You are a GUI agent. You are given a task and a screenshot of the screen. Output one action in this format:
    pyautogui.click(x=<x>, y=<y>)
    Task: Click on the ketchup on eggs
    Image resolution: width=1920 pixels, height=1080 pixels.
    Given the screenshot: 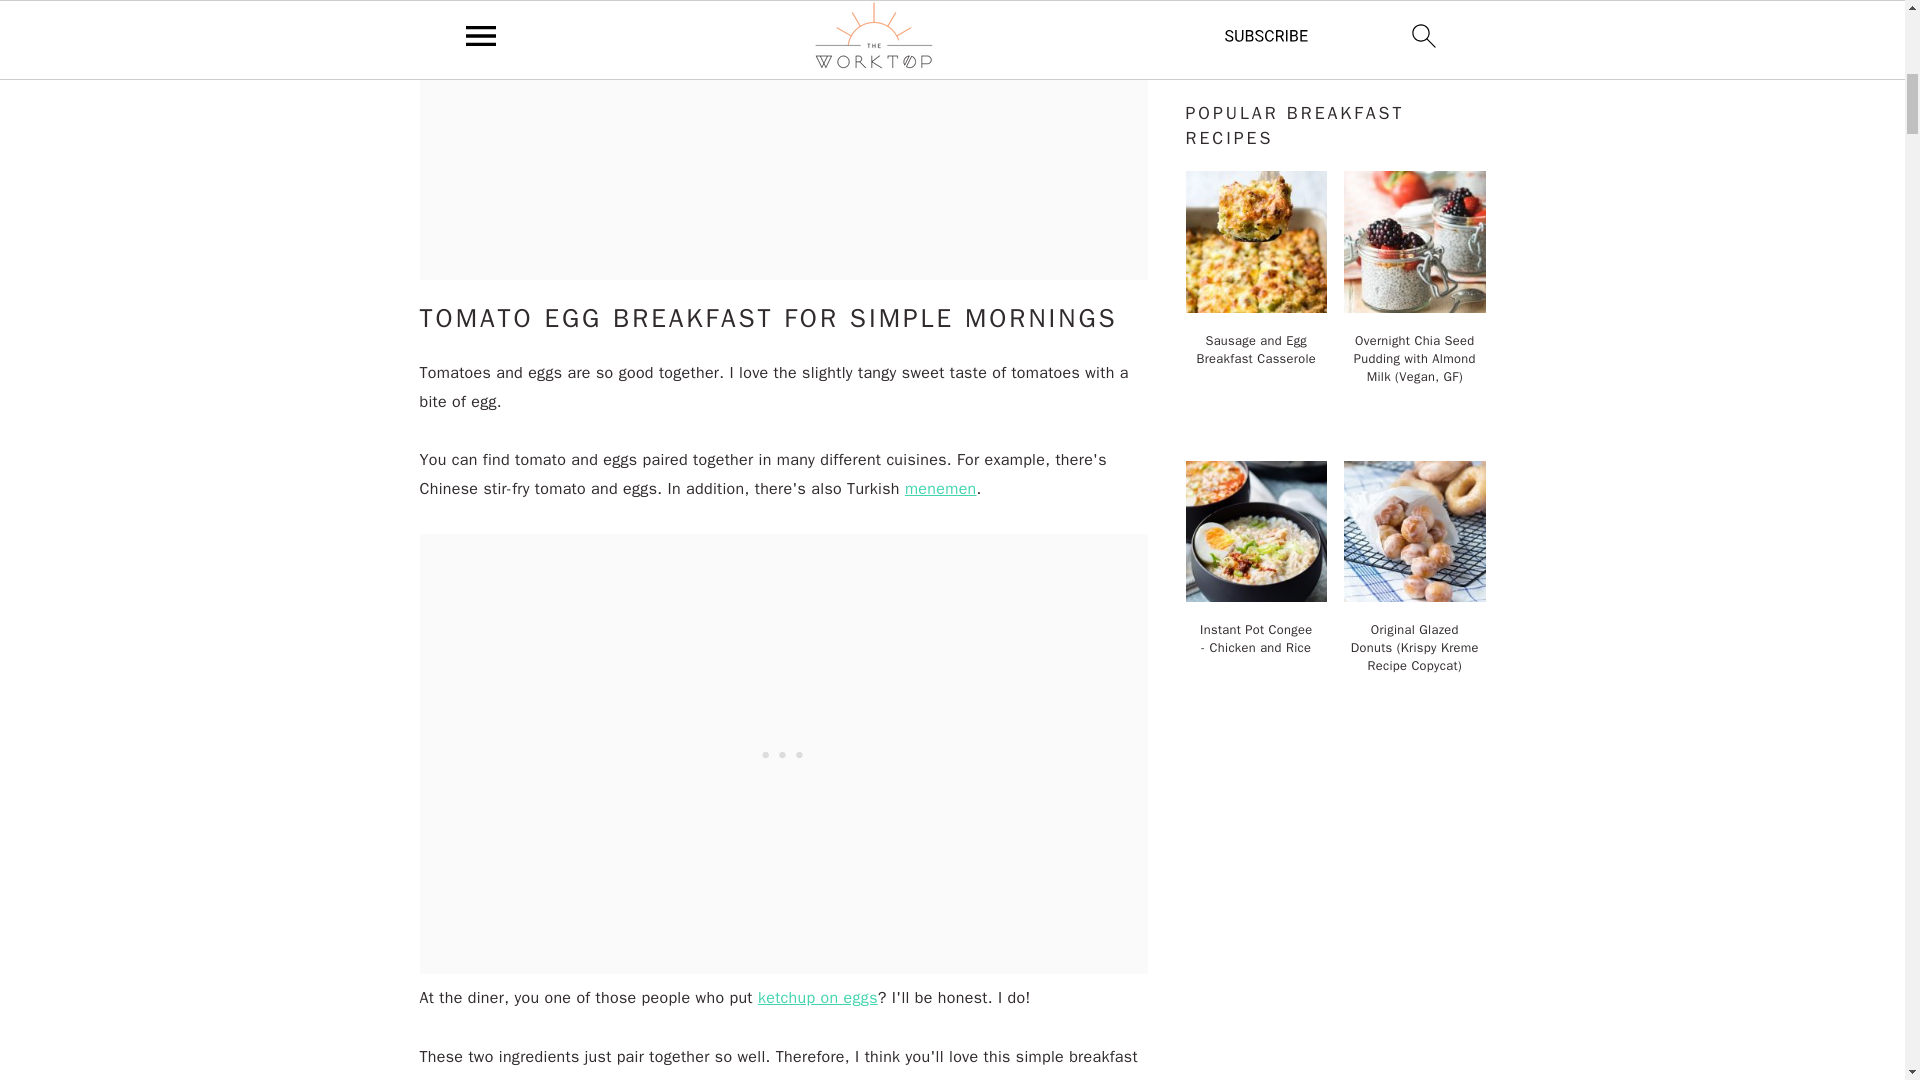 What is the action you would take?
    pyautogui.click(x=818, y=998)
    